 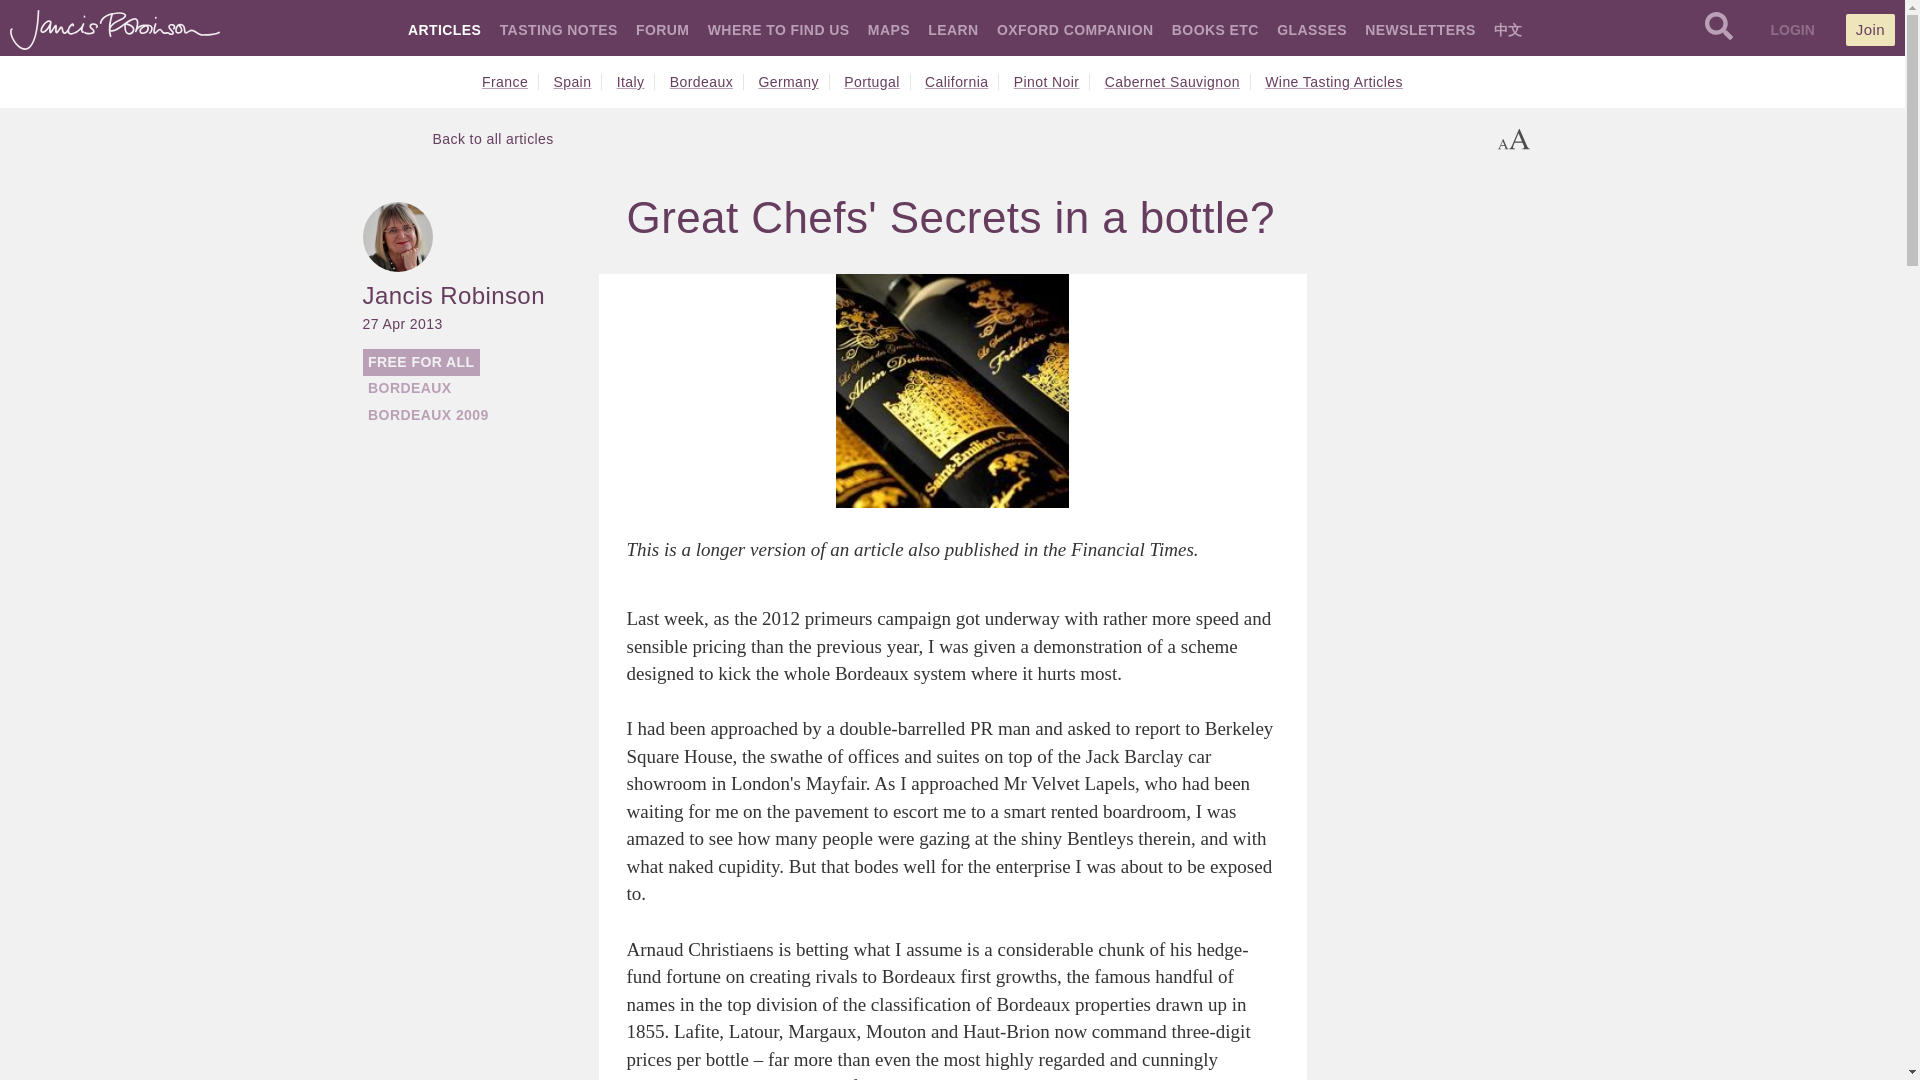 I want to click on Cabernet Sauvignon Articles, so click(x=1178, y=82).